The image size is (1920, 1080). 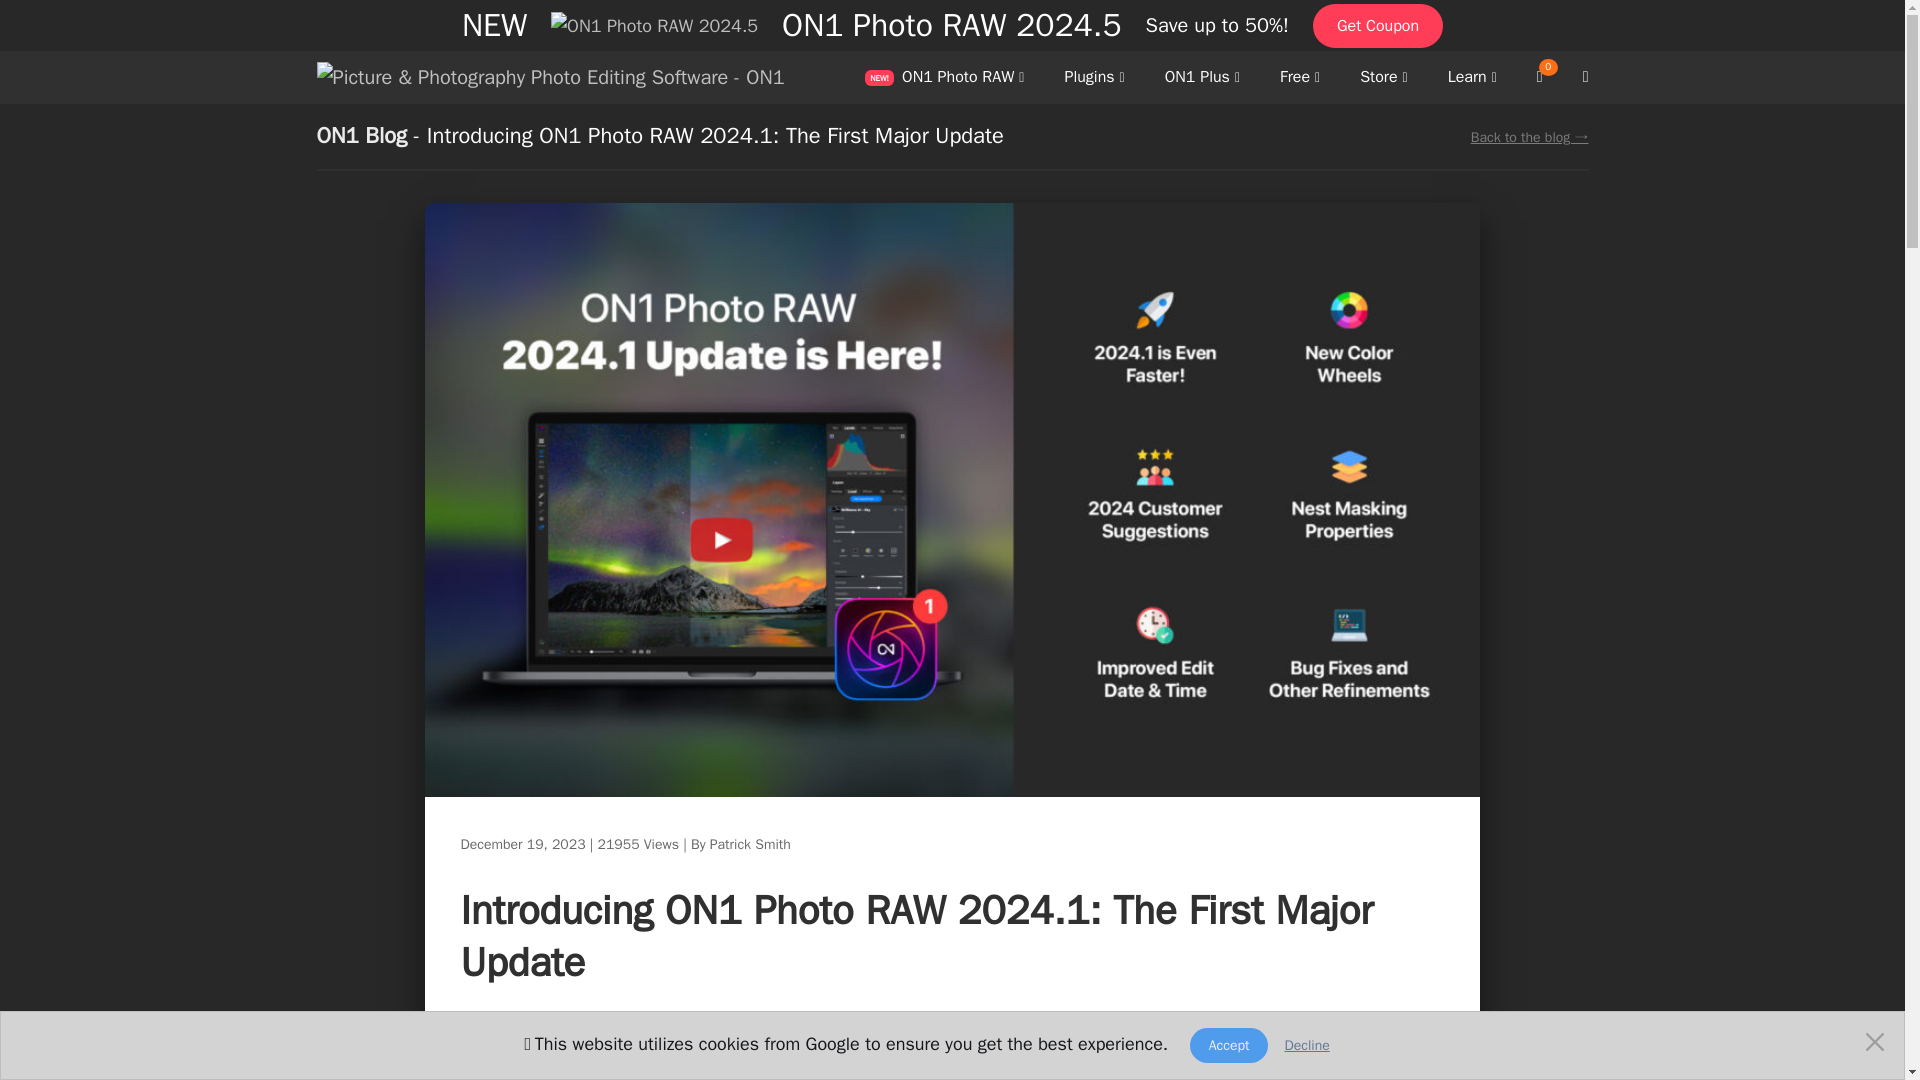 I want to click on ON1 Photo Raw Editing Software, so click(x=944, y=78).